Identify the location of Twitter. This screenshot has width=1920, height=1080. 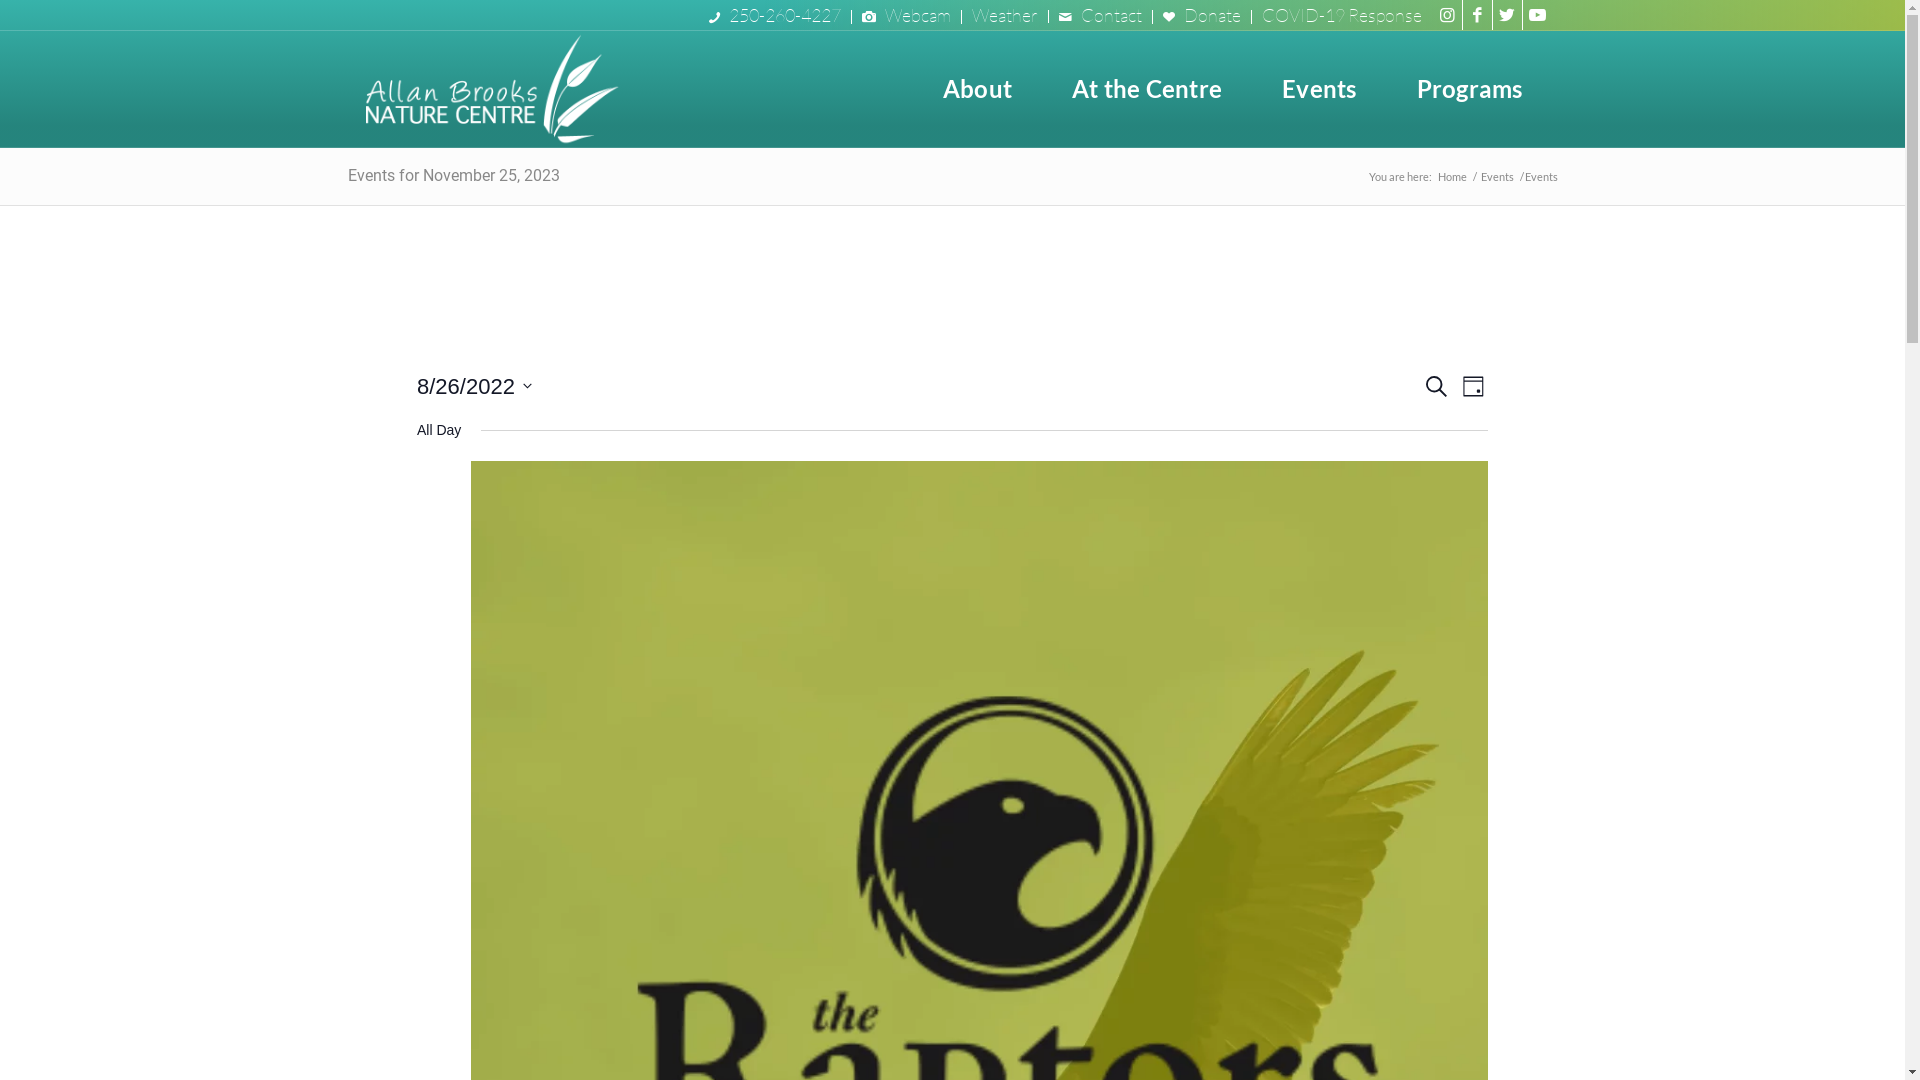
(1506, 15).